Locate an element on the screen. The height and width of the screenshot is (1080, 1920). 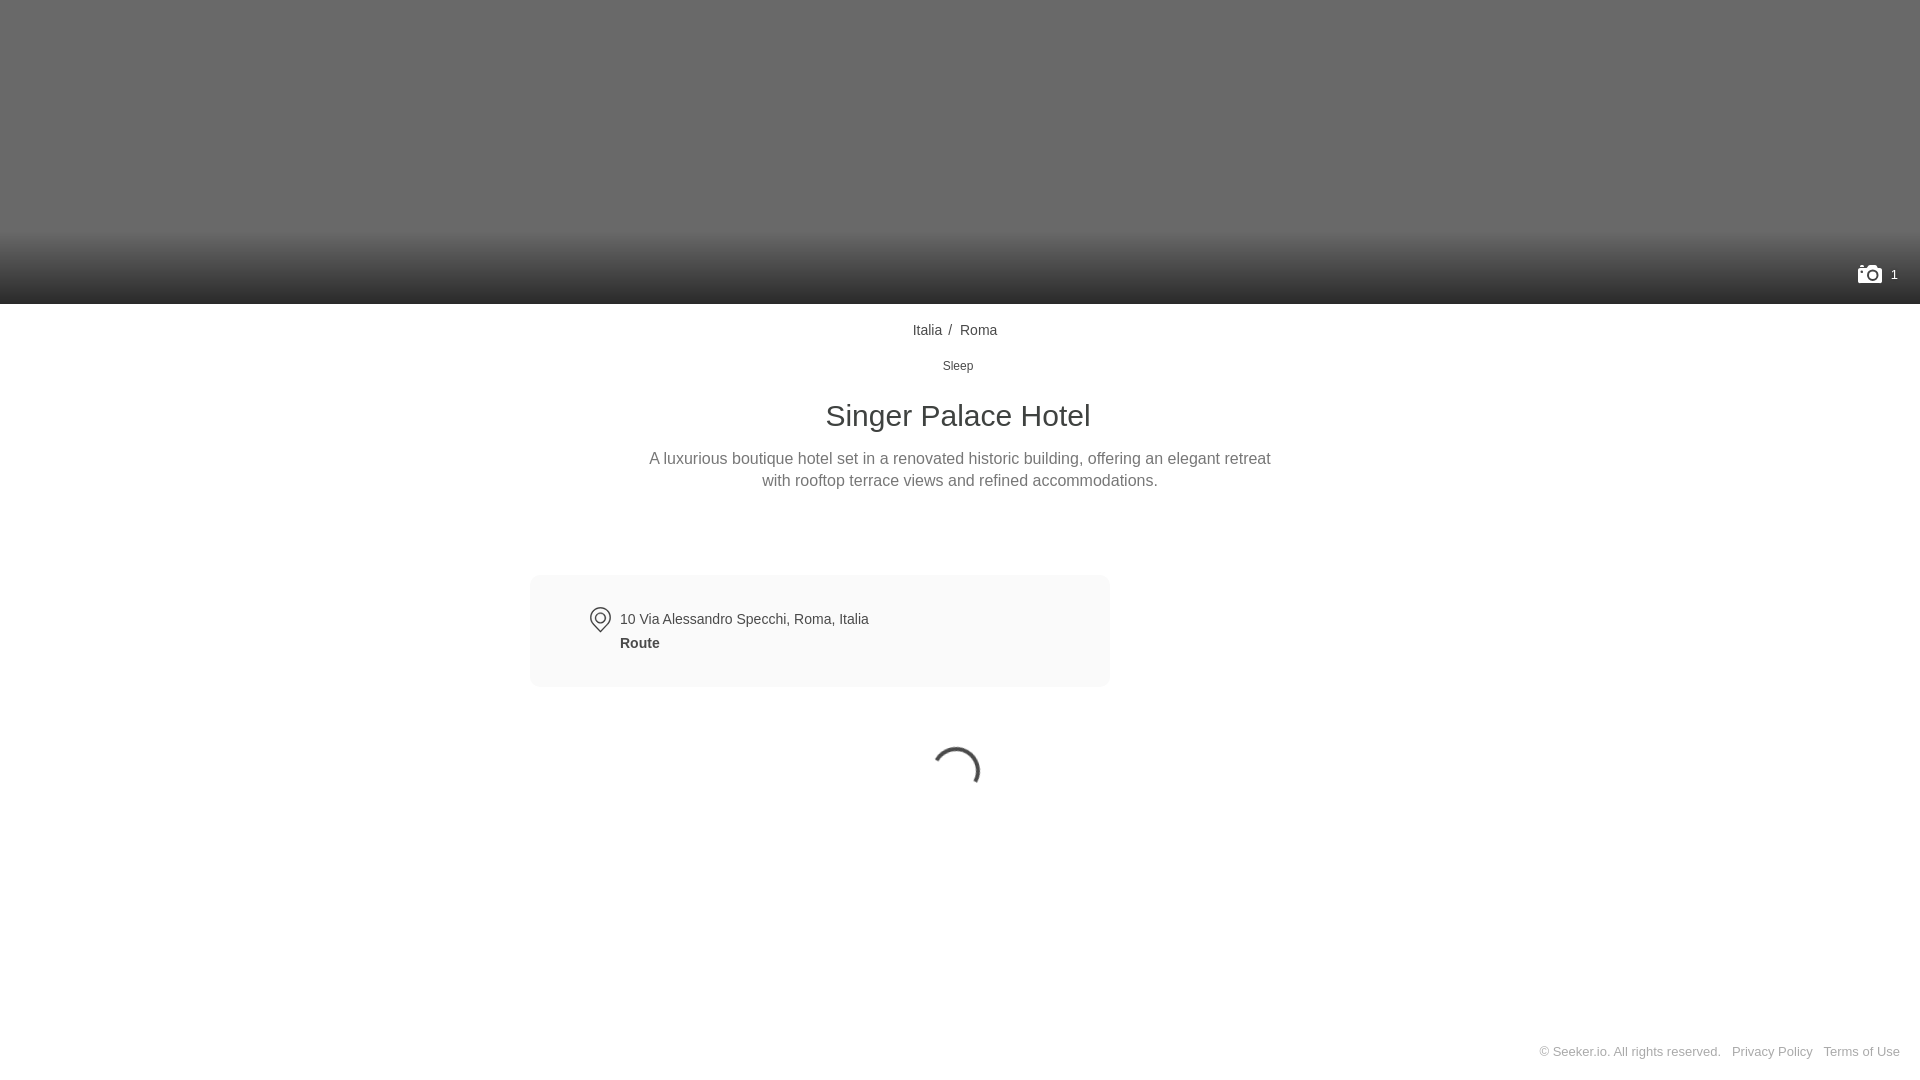
1 is located at coordinates (1877, 274).